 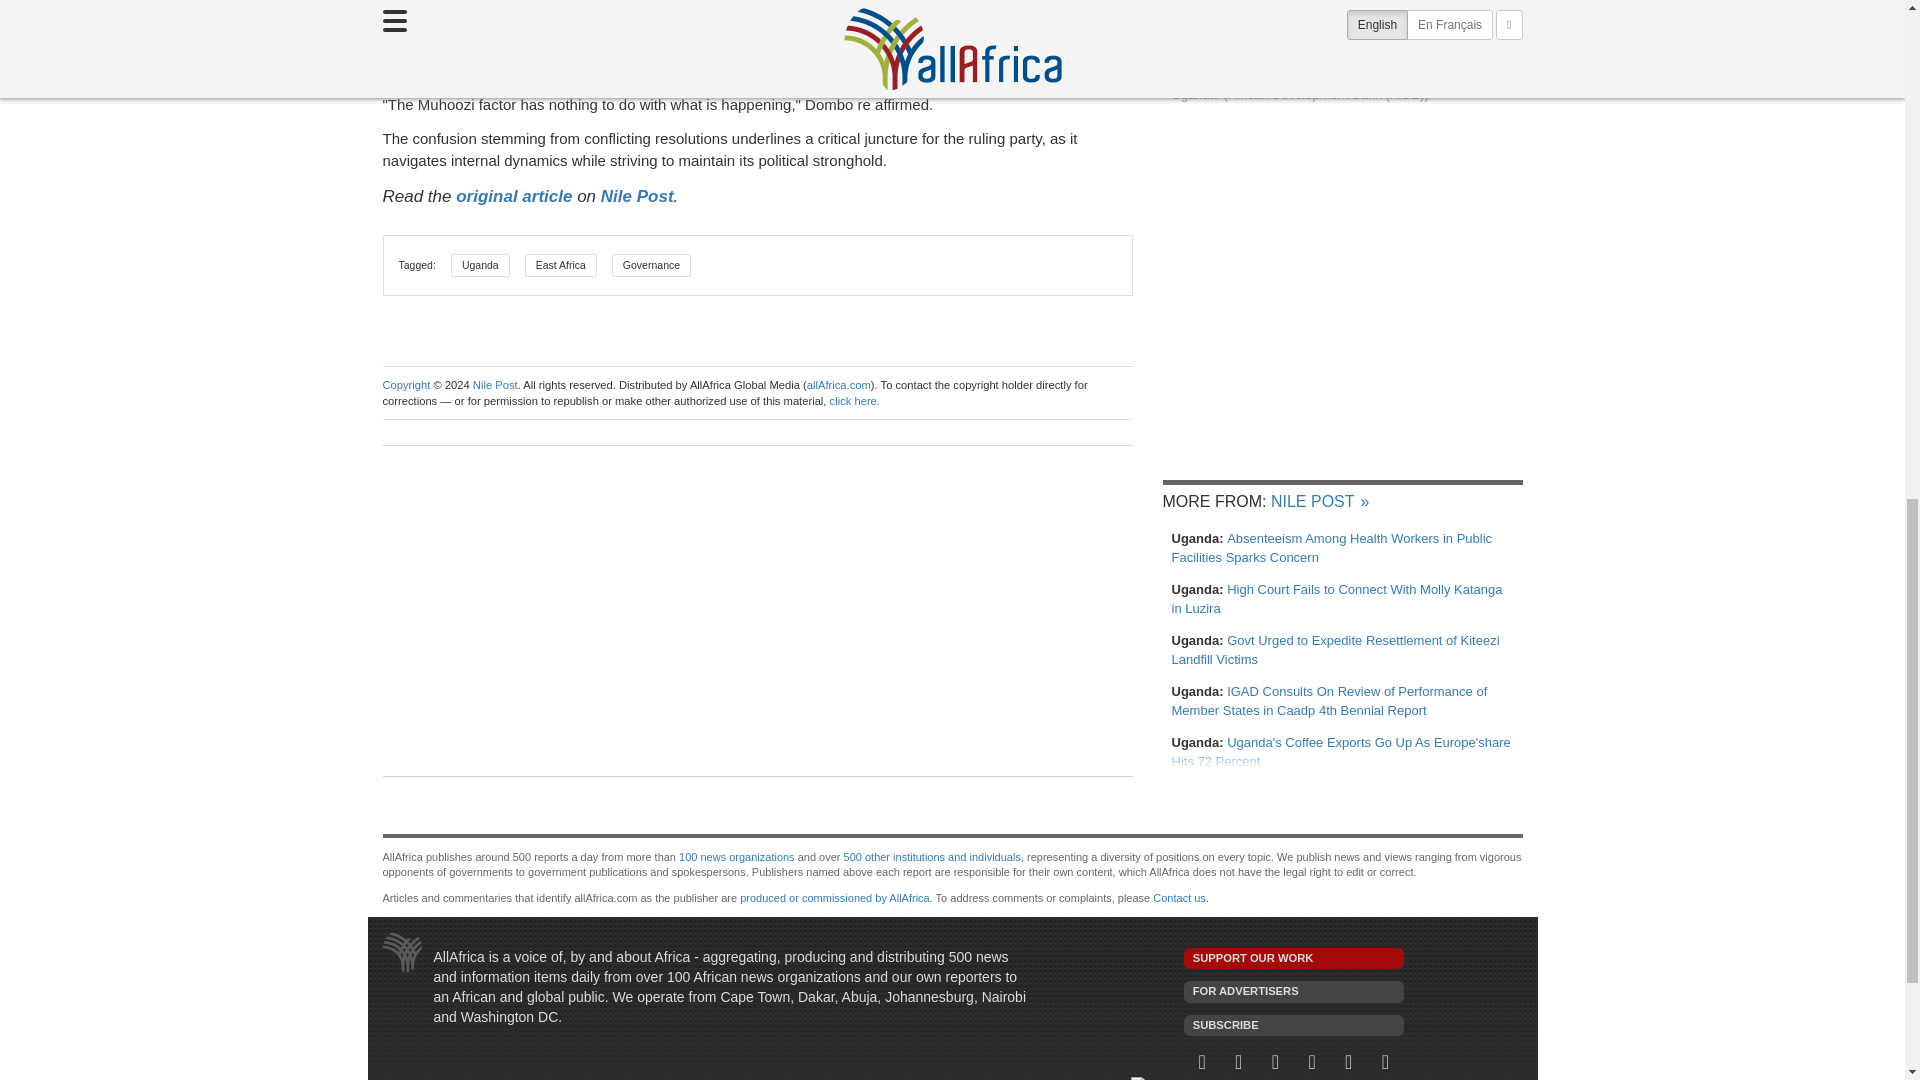 I want to click on Nile Post, so click(x=636, y=196).